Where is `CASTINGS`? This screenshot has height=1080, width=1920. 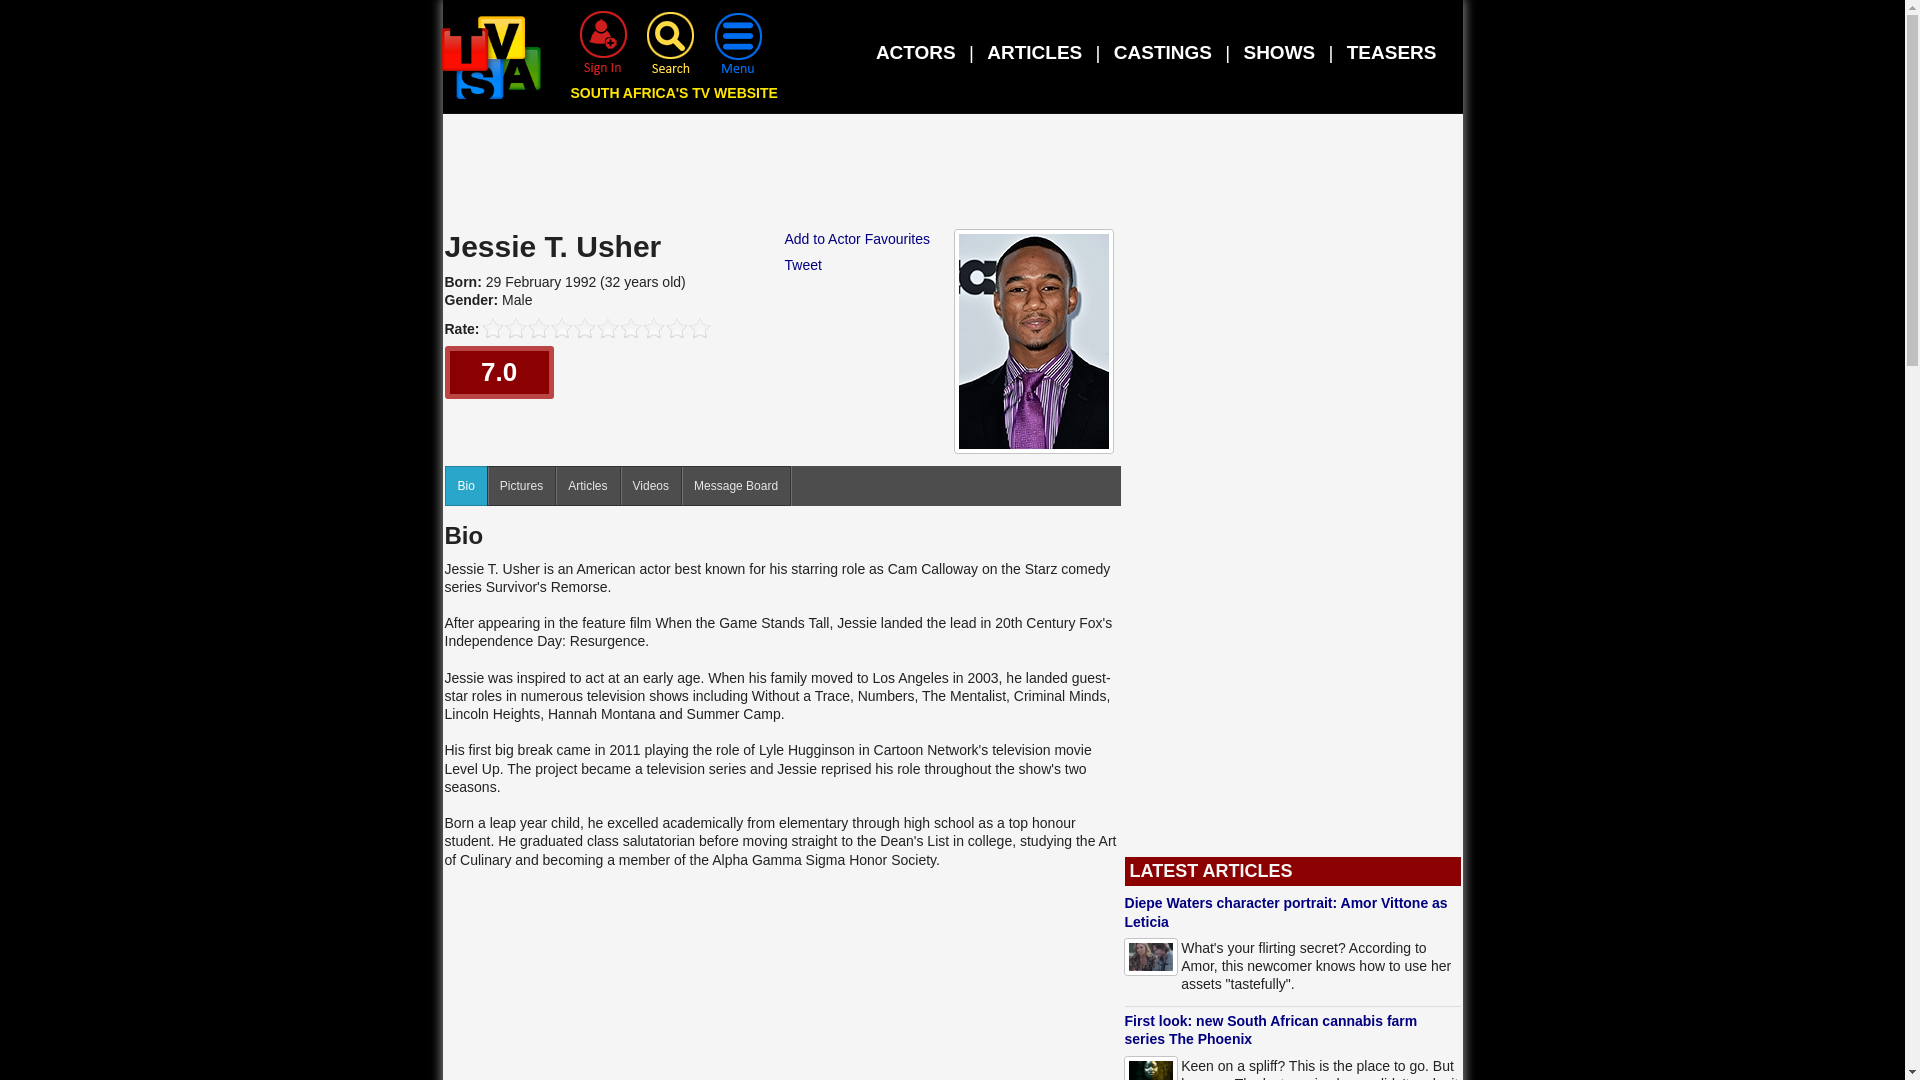 CASTINGS is located at coordinates (1162, 52).